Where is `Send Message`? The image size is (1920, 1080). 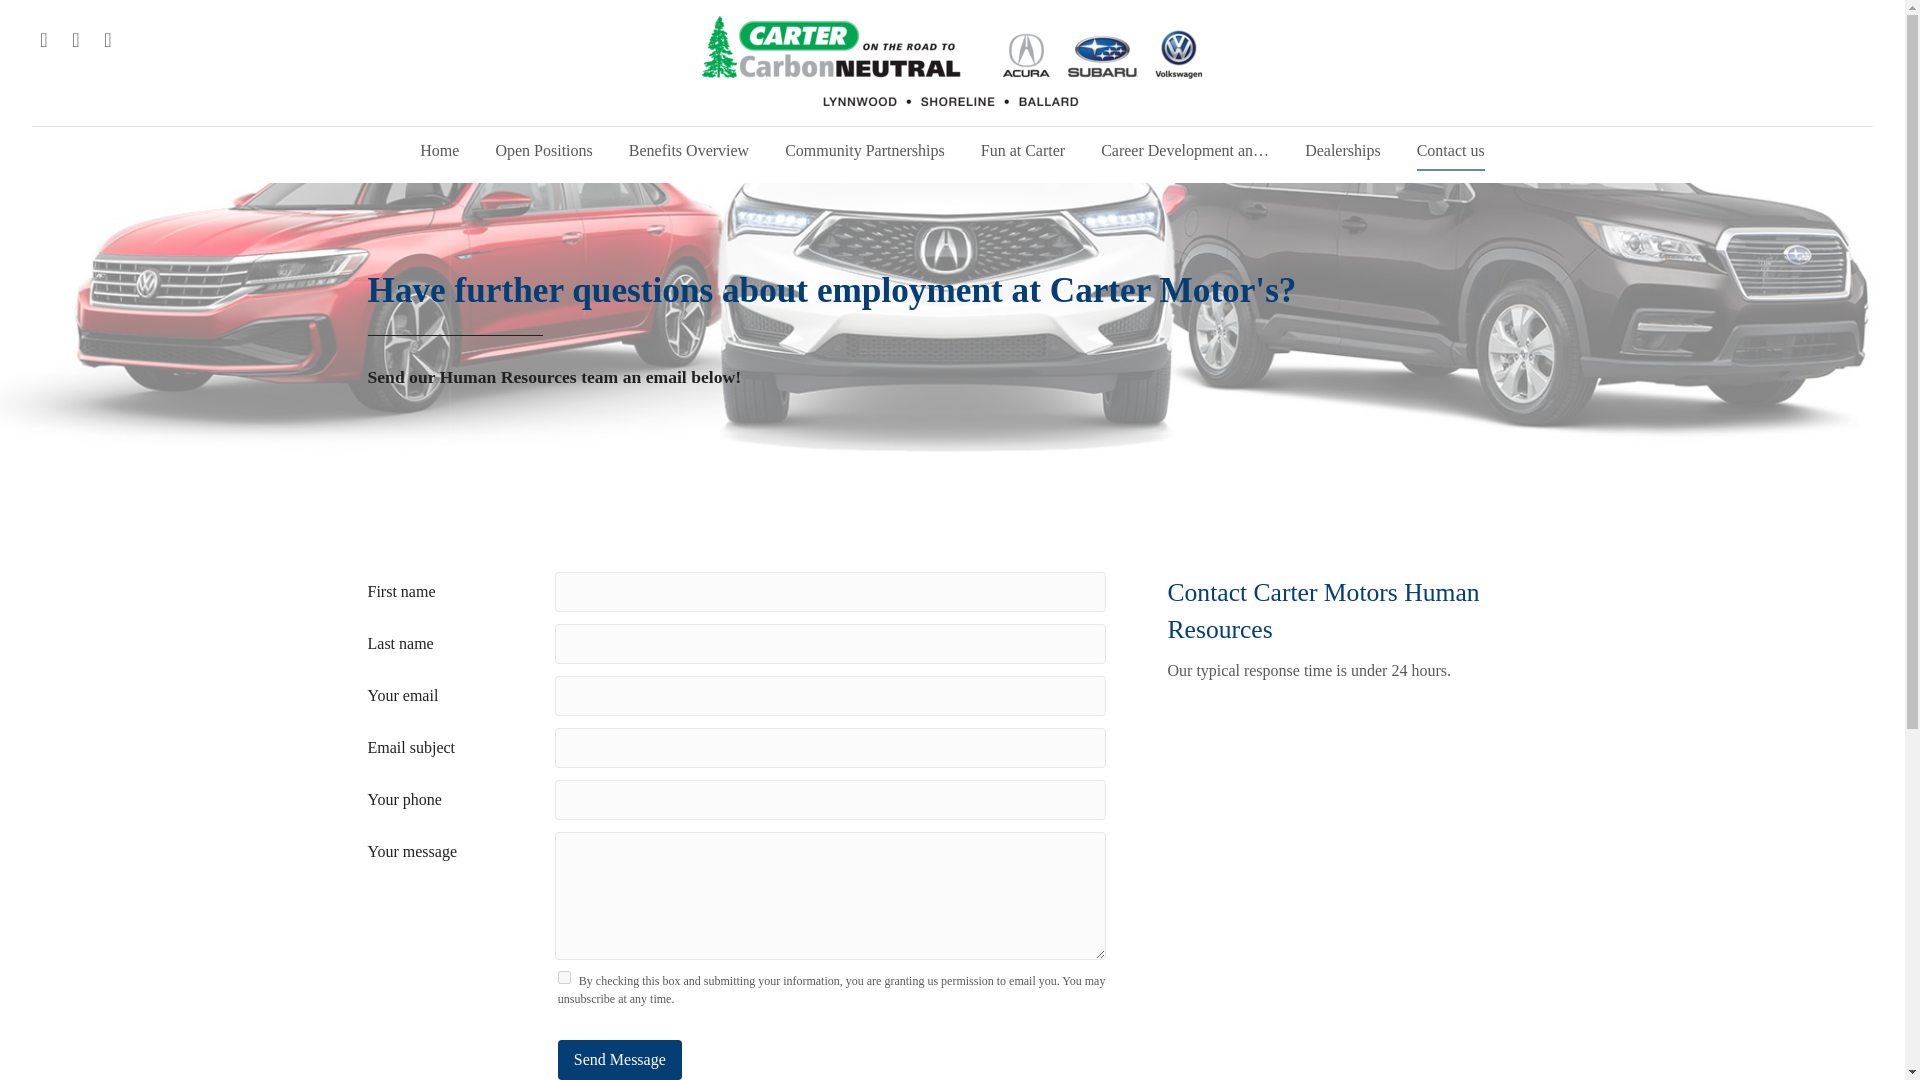 Send Message is located at coordinates (620, 1060).